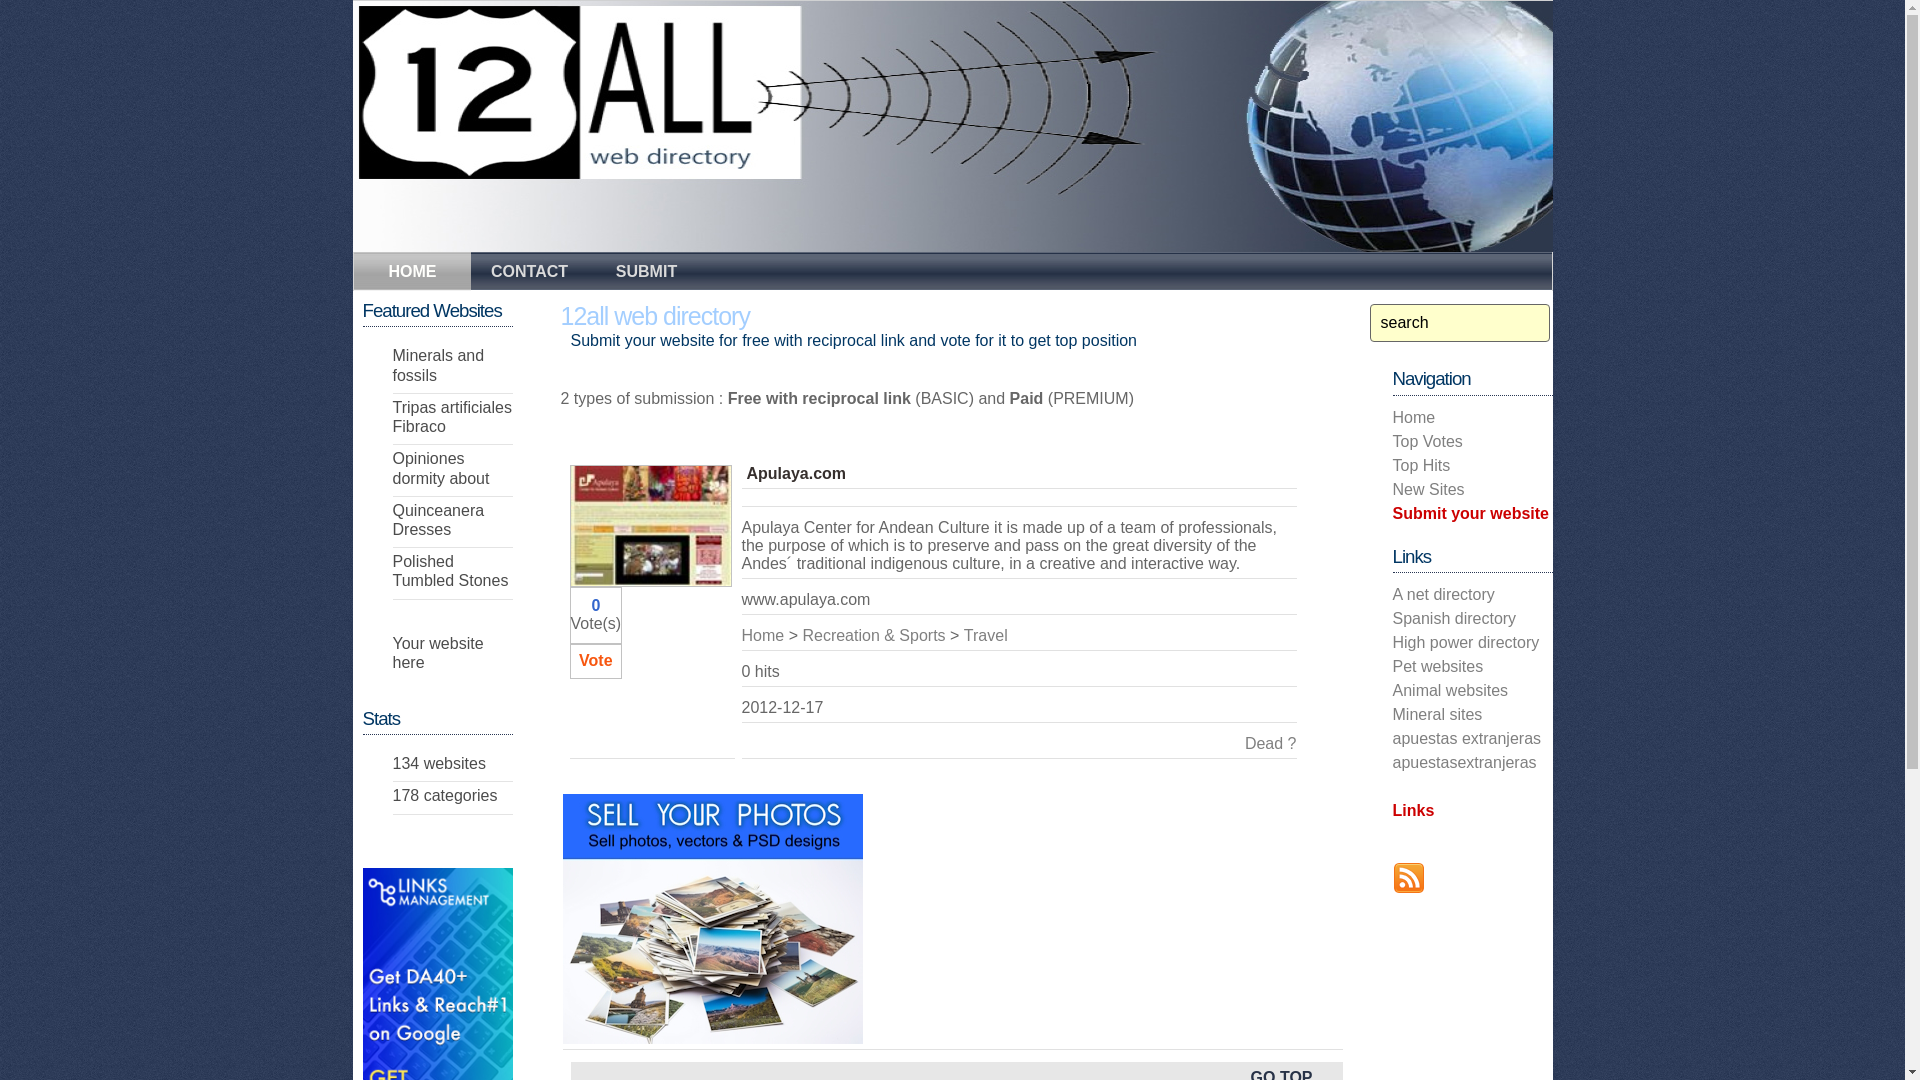 The image size is (1920, 1080). Describe the element at coordinates (1414, 418) in the screenshot. I see `Home` at that location.